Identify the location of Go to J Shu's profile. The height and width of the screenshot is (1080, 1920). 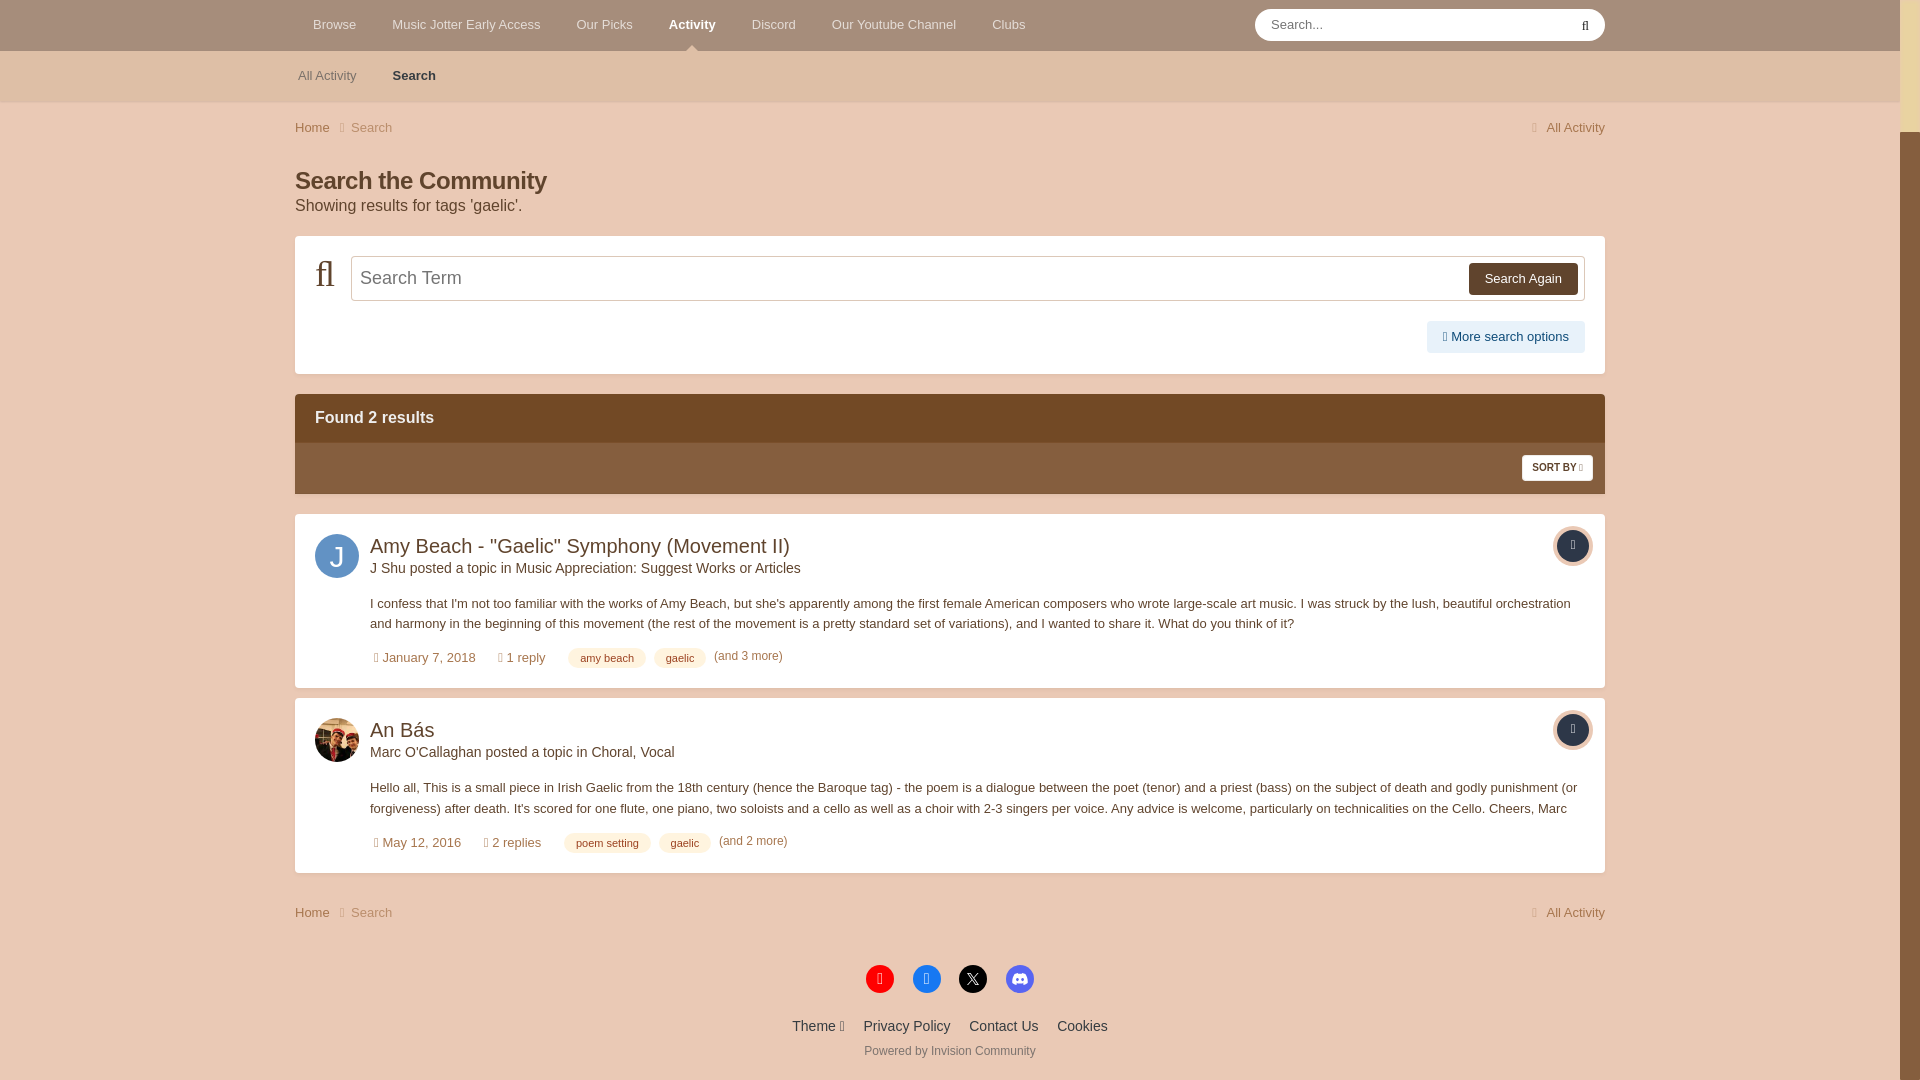
(336, 555).